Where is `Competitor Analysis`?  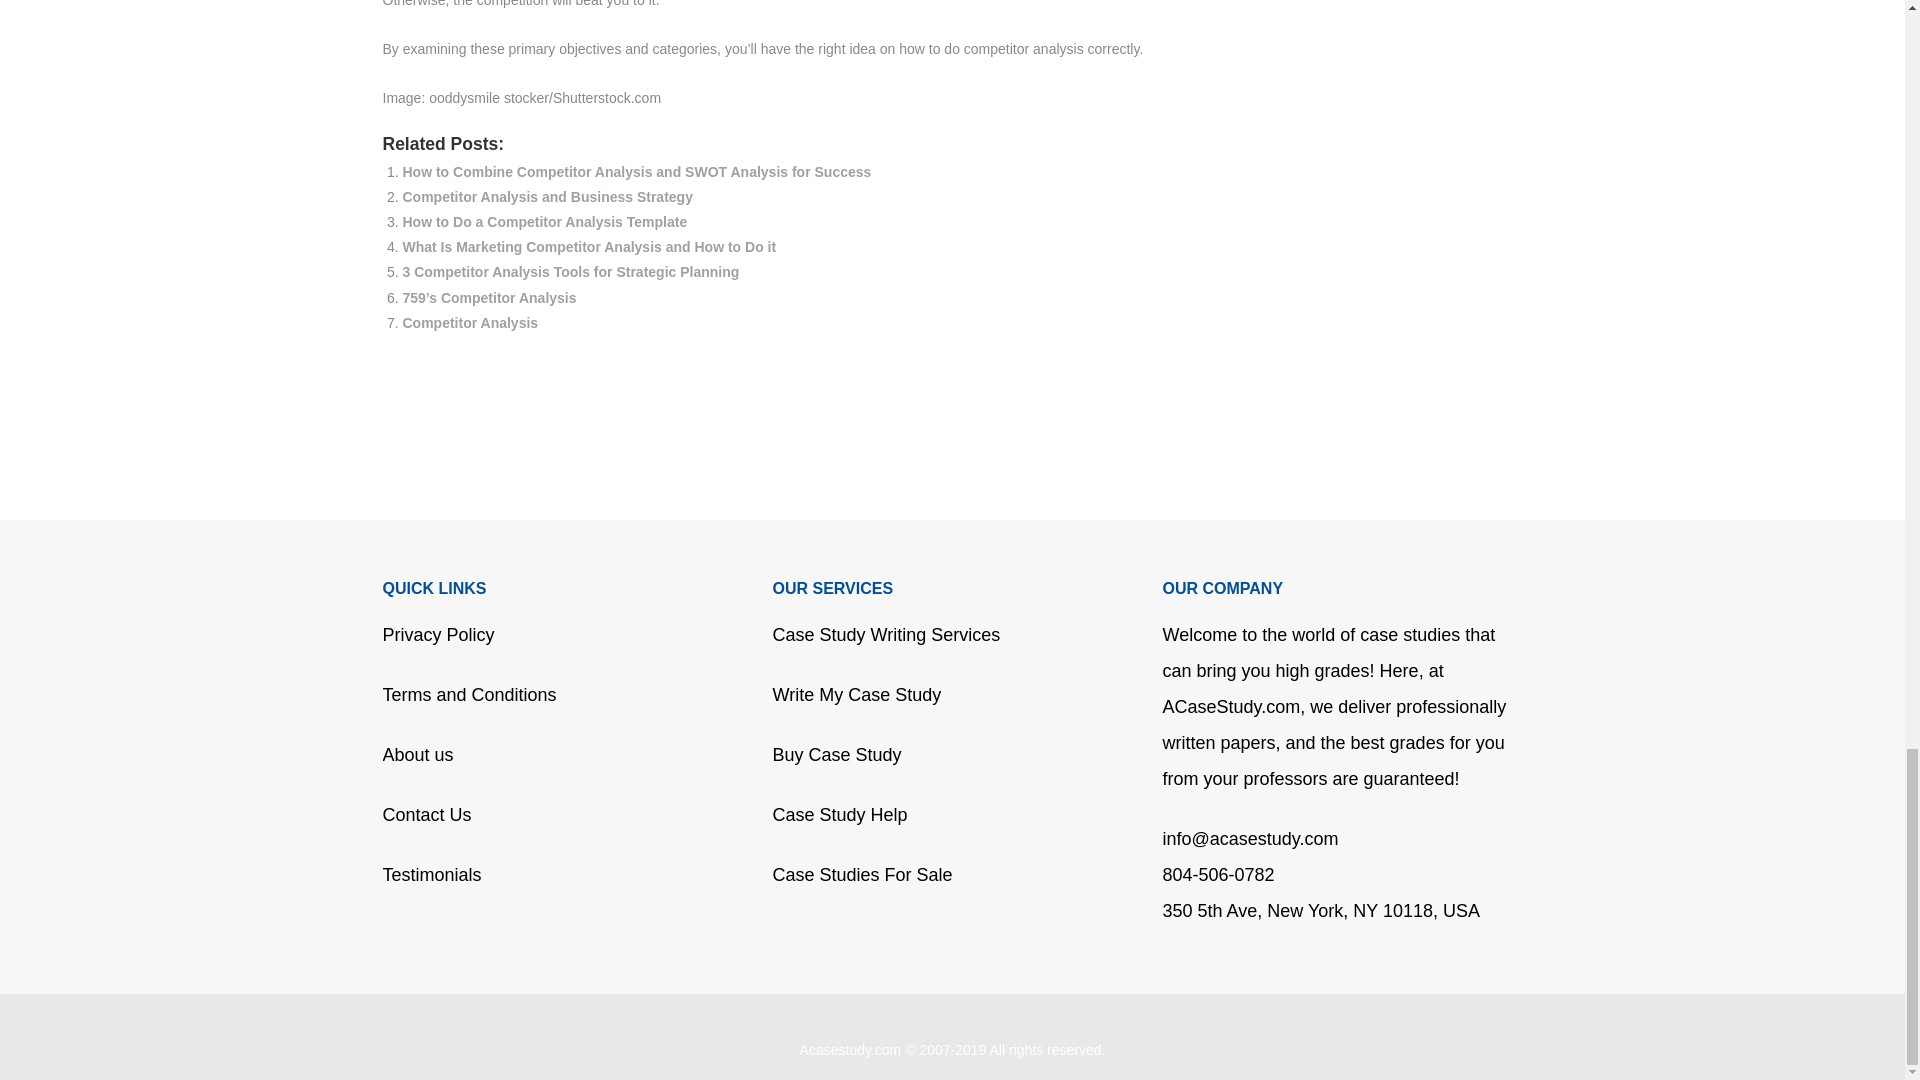 Competitor Analysis is located at coordinates (469, 322).